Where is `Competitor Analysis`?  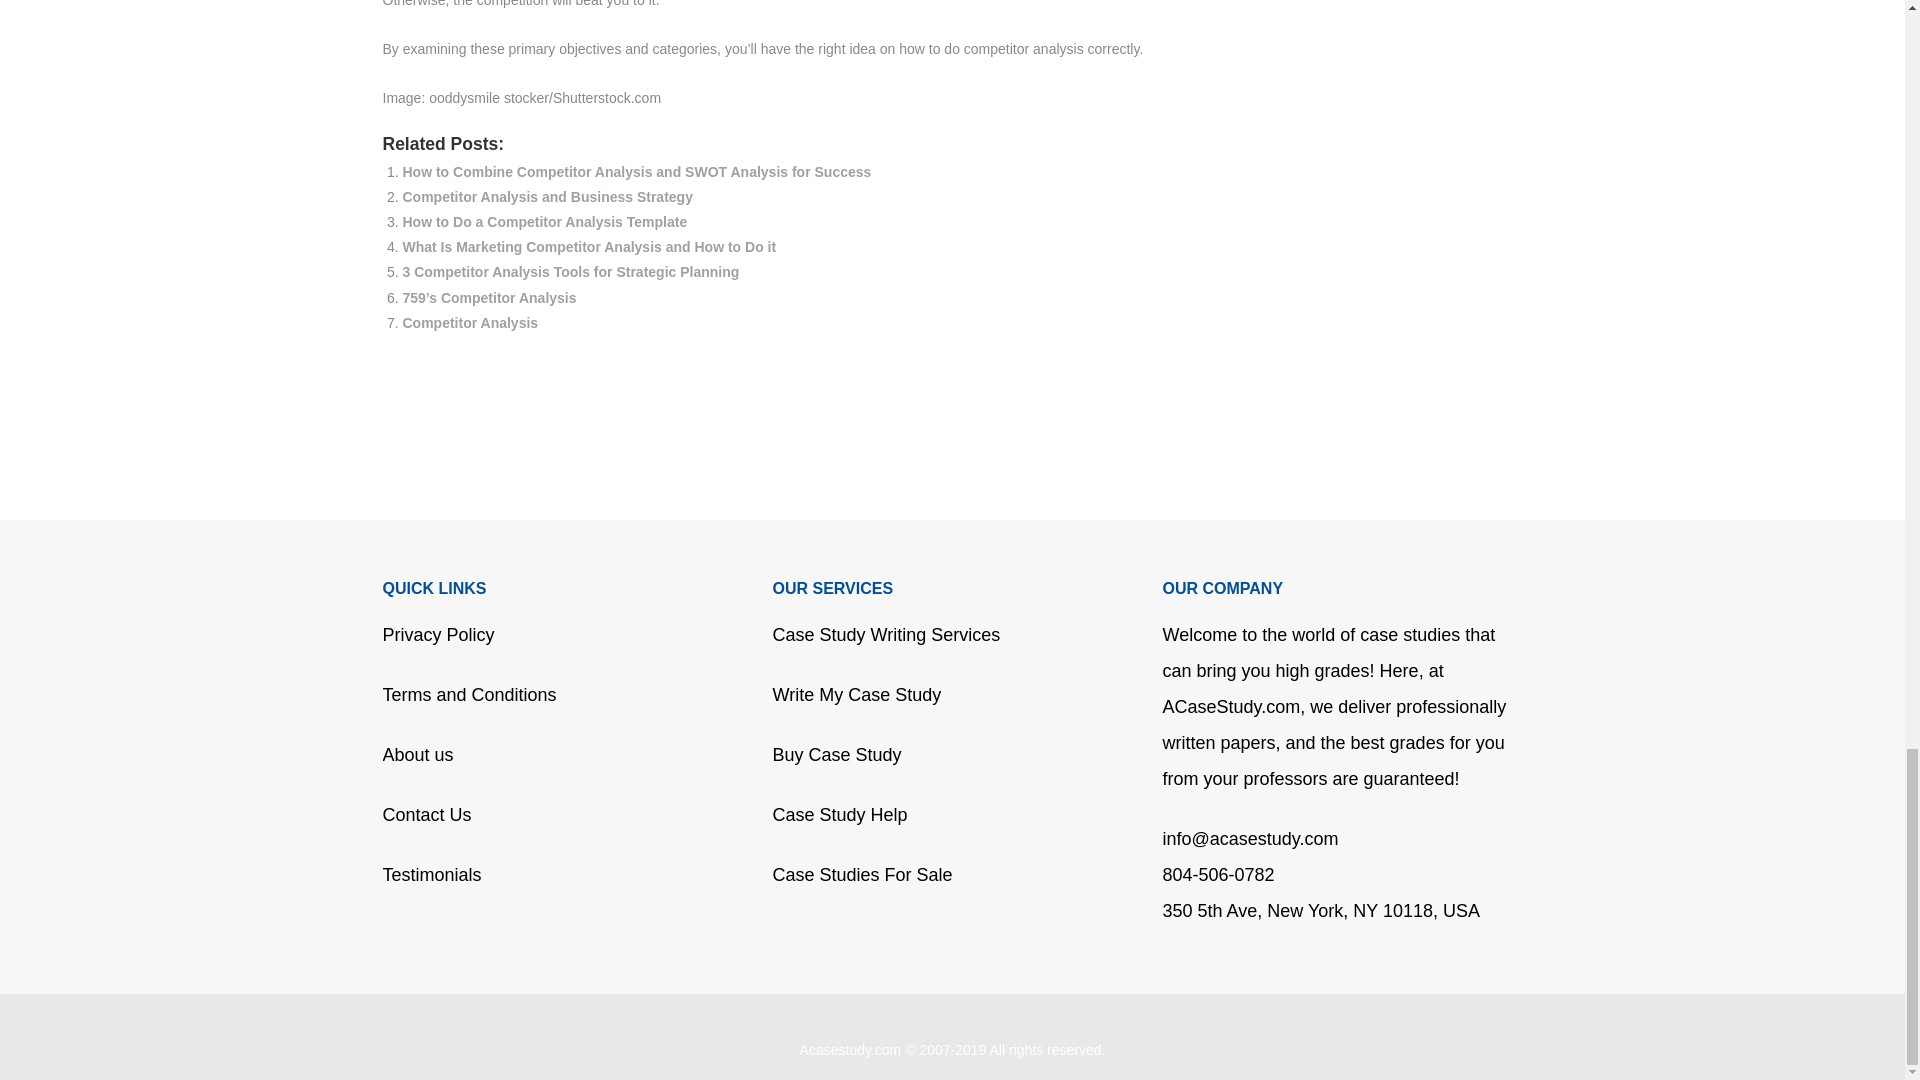 Competitor Analysis is located at coordinates (469, 322).